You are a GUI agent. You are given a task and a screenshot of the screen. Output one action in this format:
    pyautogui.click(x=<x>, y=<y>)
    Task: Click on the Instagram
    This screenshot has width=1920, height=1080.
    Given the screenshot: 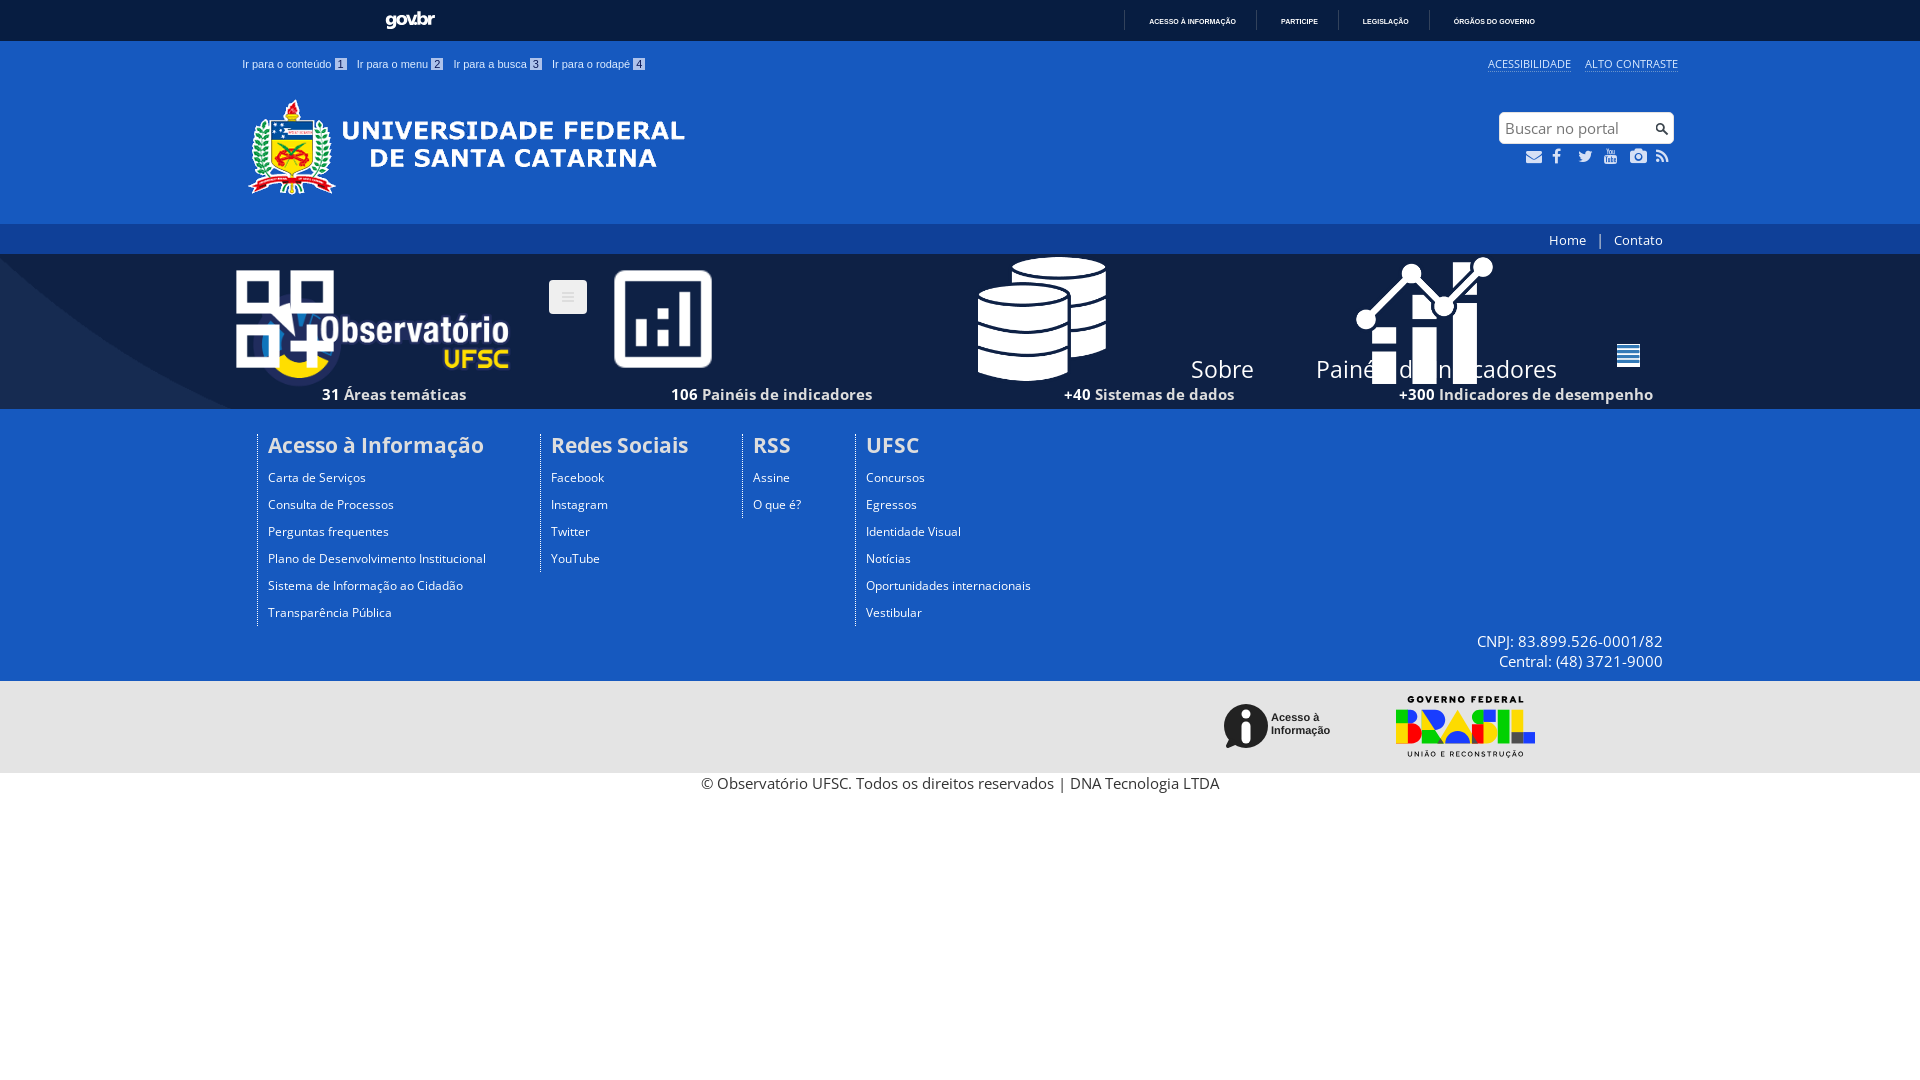 What is the action you would take?
    pyautogui.click(x=580, y=504)
    